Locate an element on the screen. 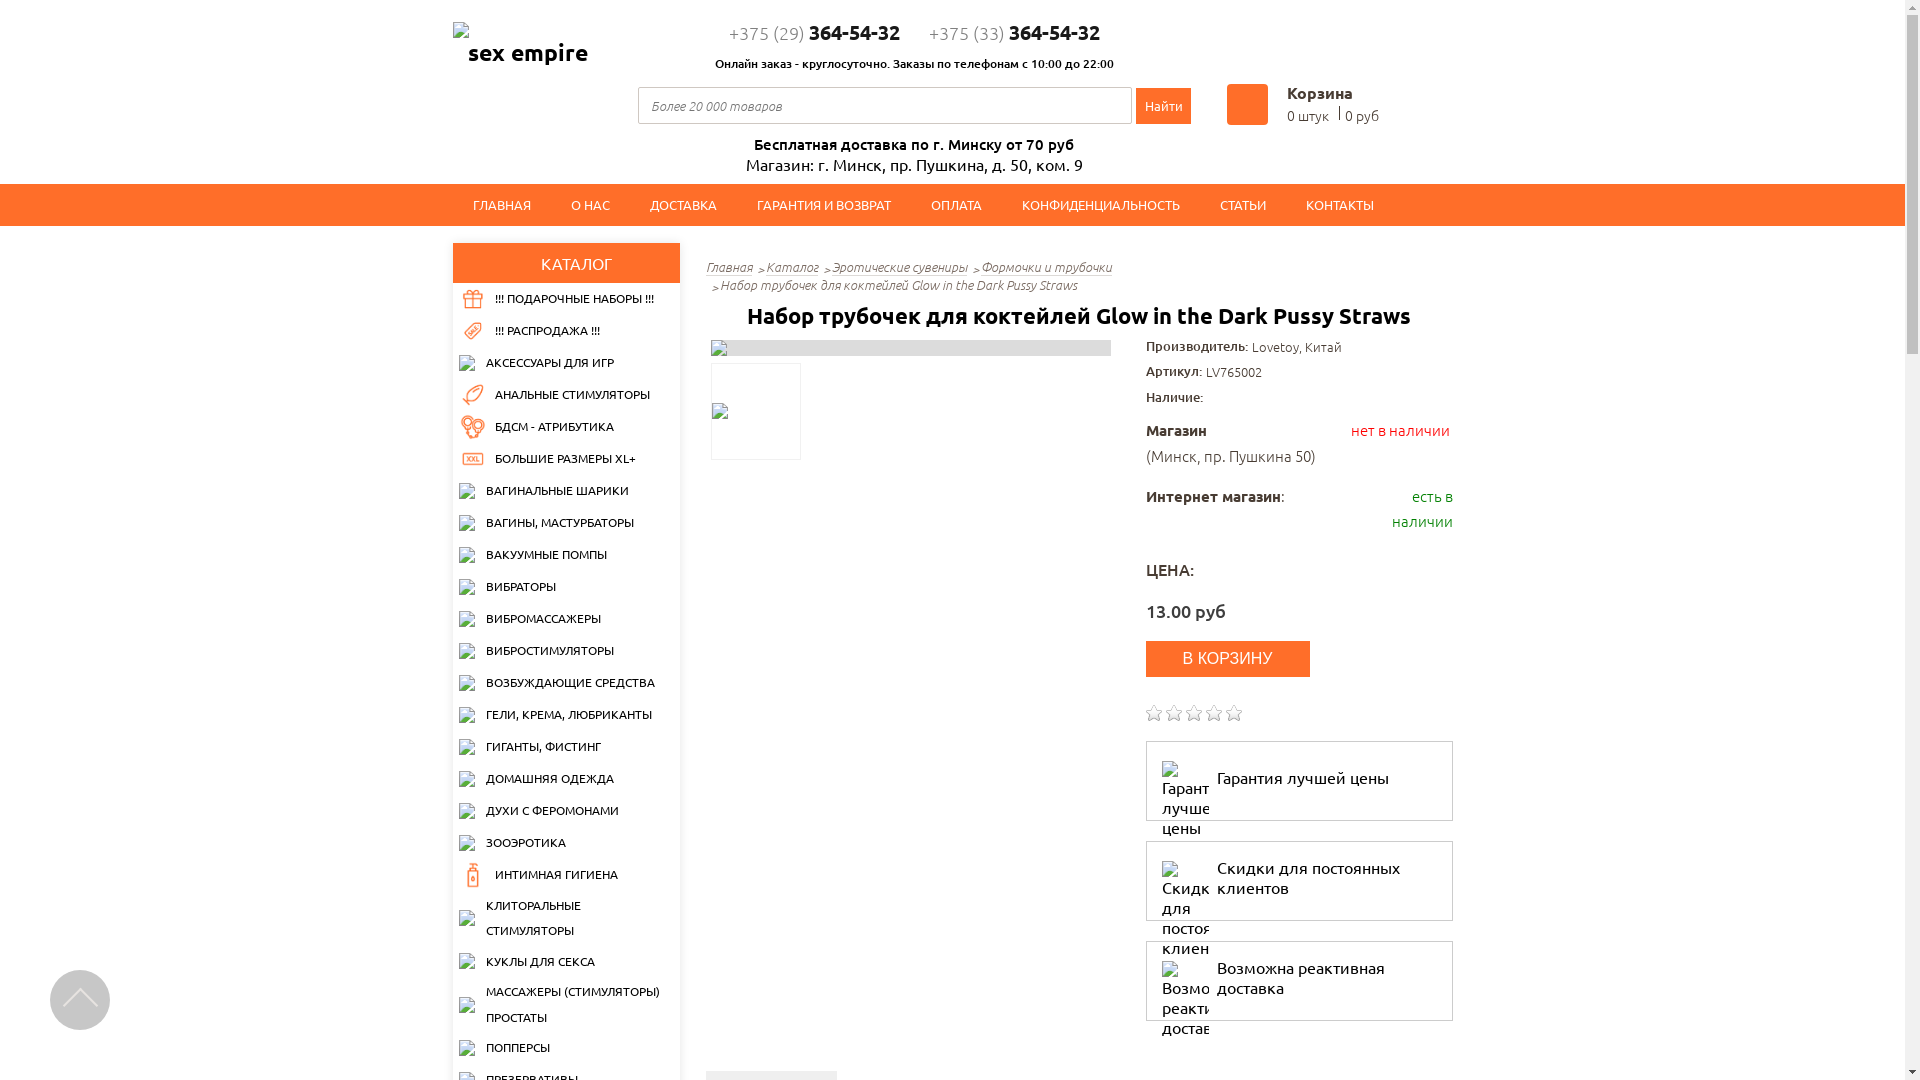  +375 (29)364-54-32 is located at coordinates (814, 32).